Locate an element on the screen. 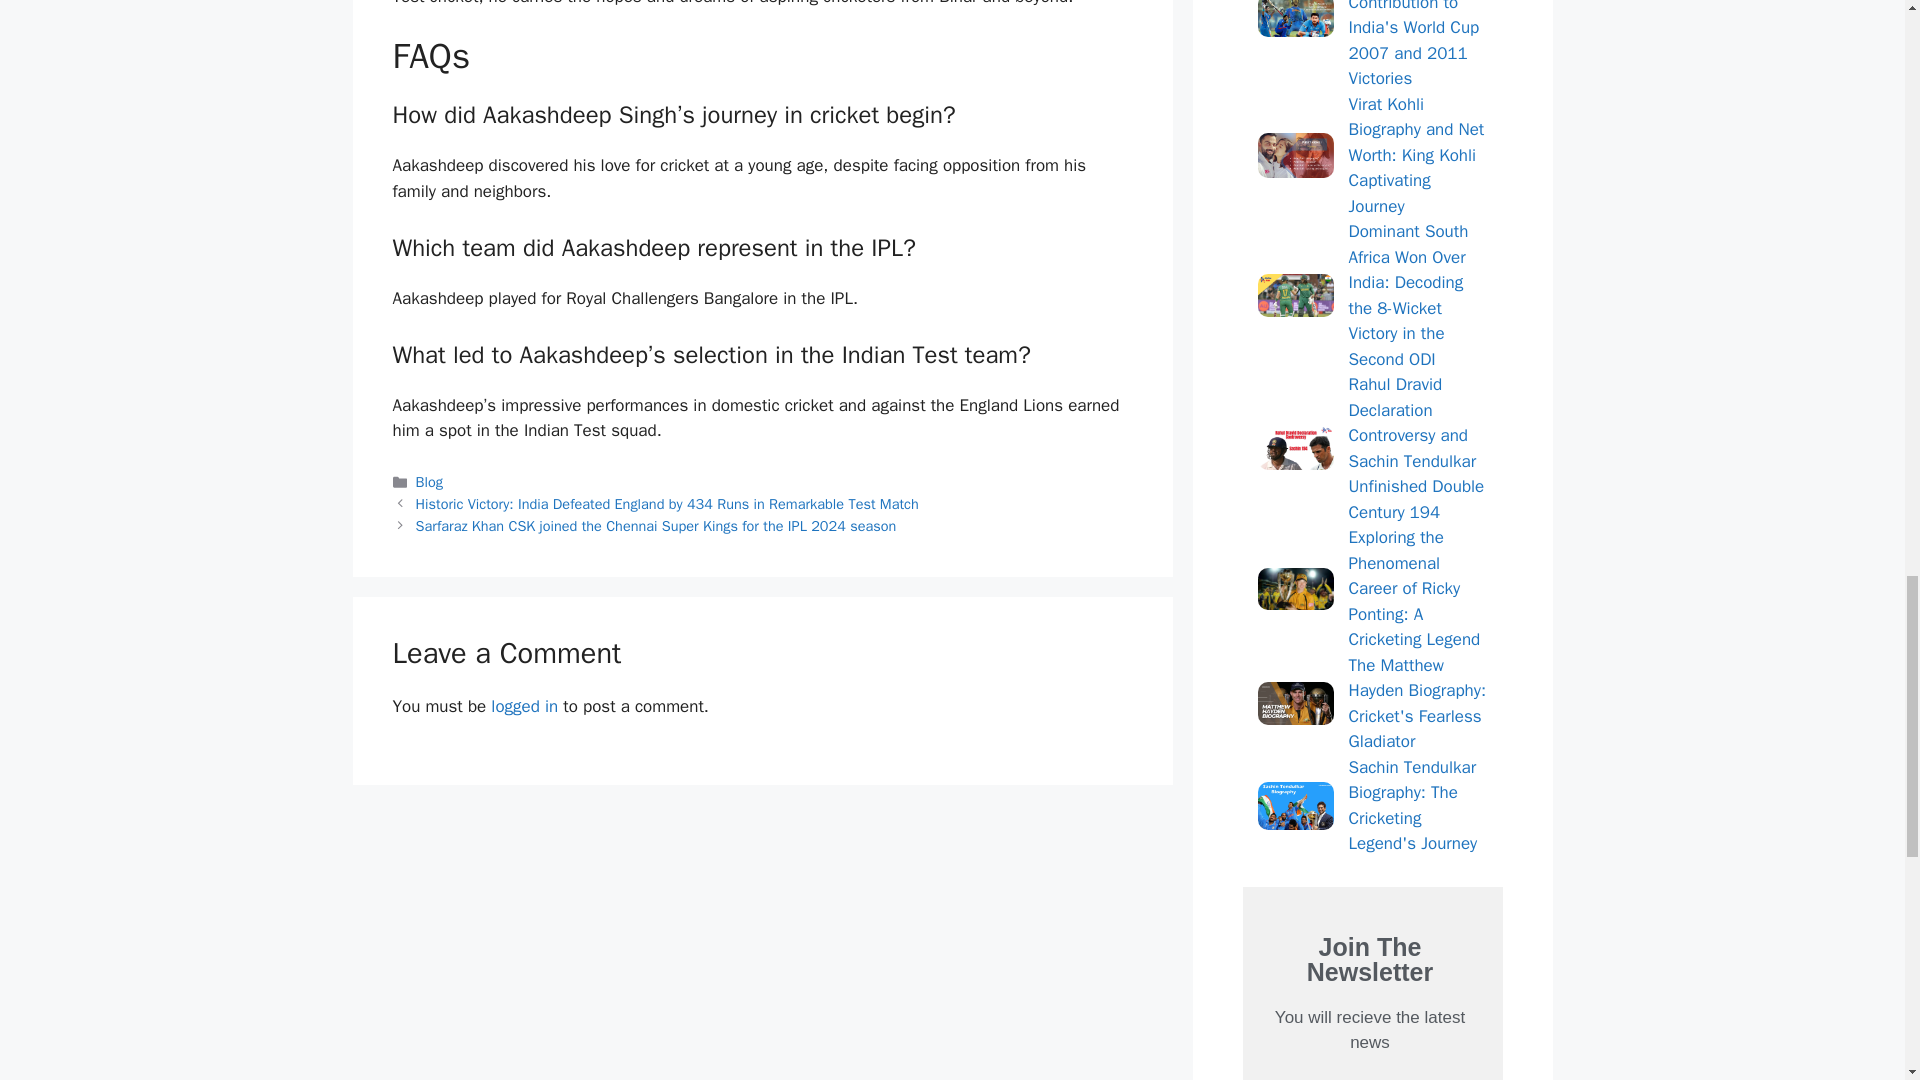 The width and height of the screenshot is (1920, 1080). The Matthew Hayden Biography: Cricket's Fearless Gladiator is located at coordinates (1372, 704).